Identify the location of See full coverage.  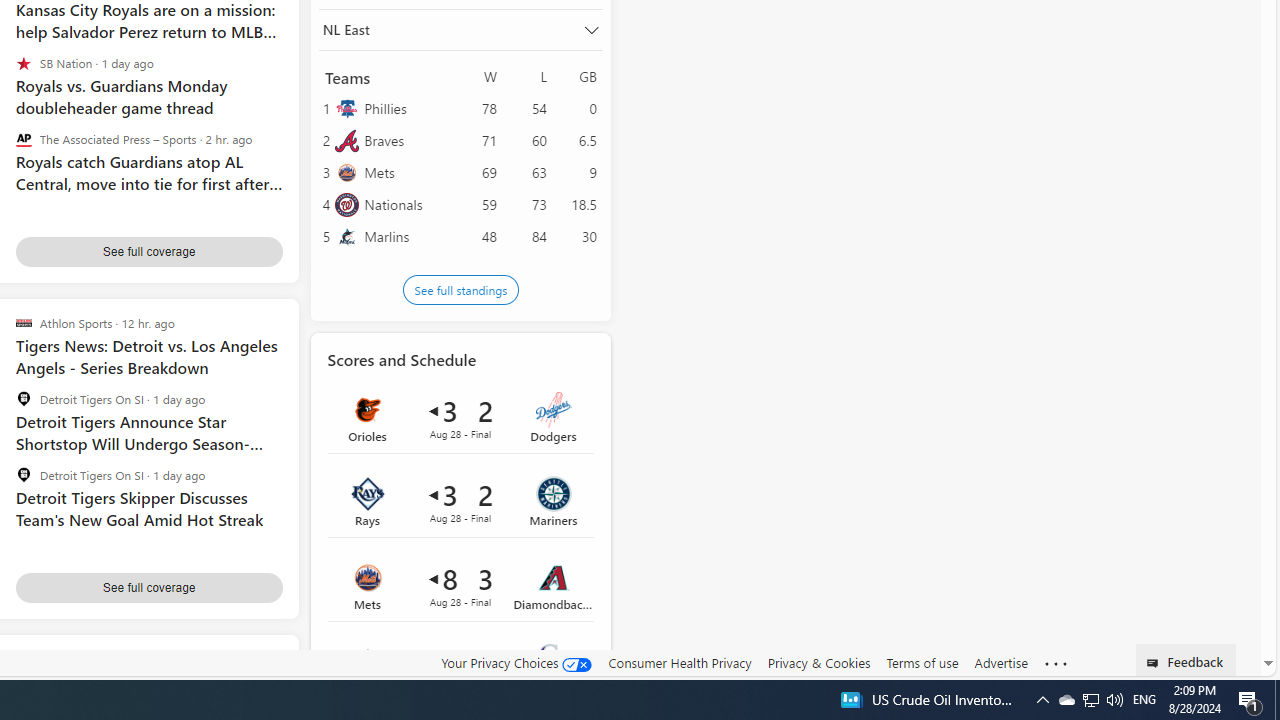
(148, 587).